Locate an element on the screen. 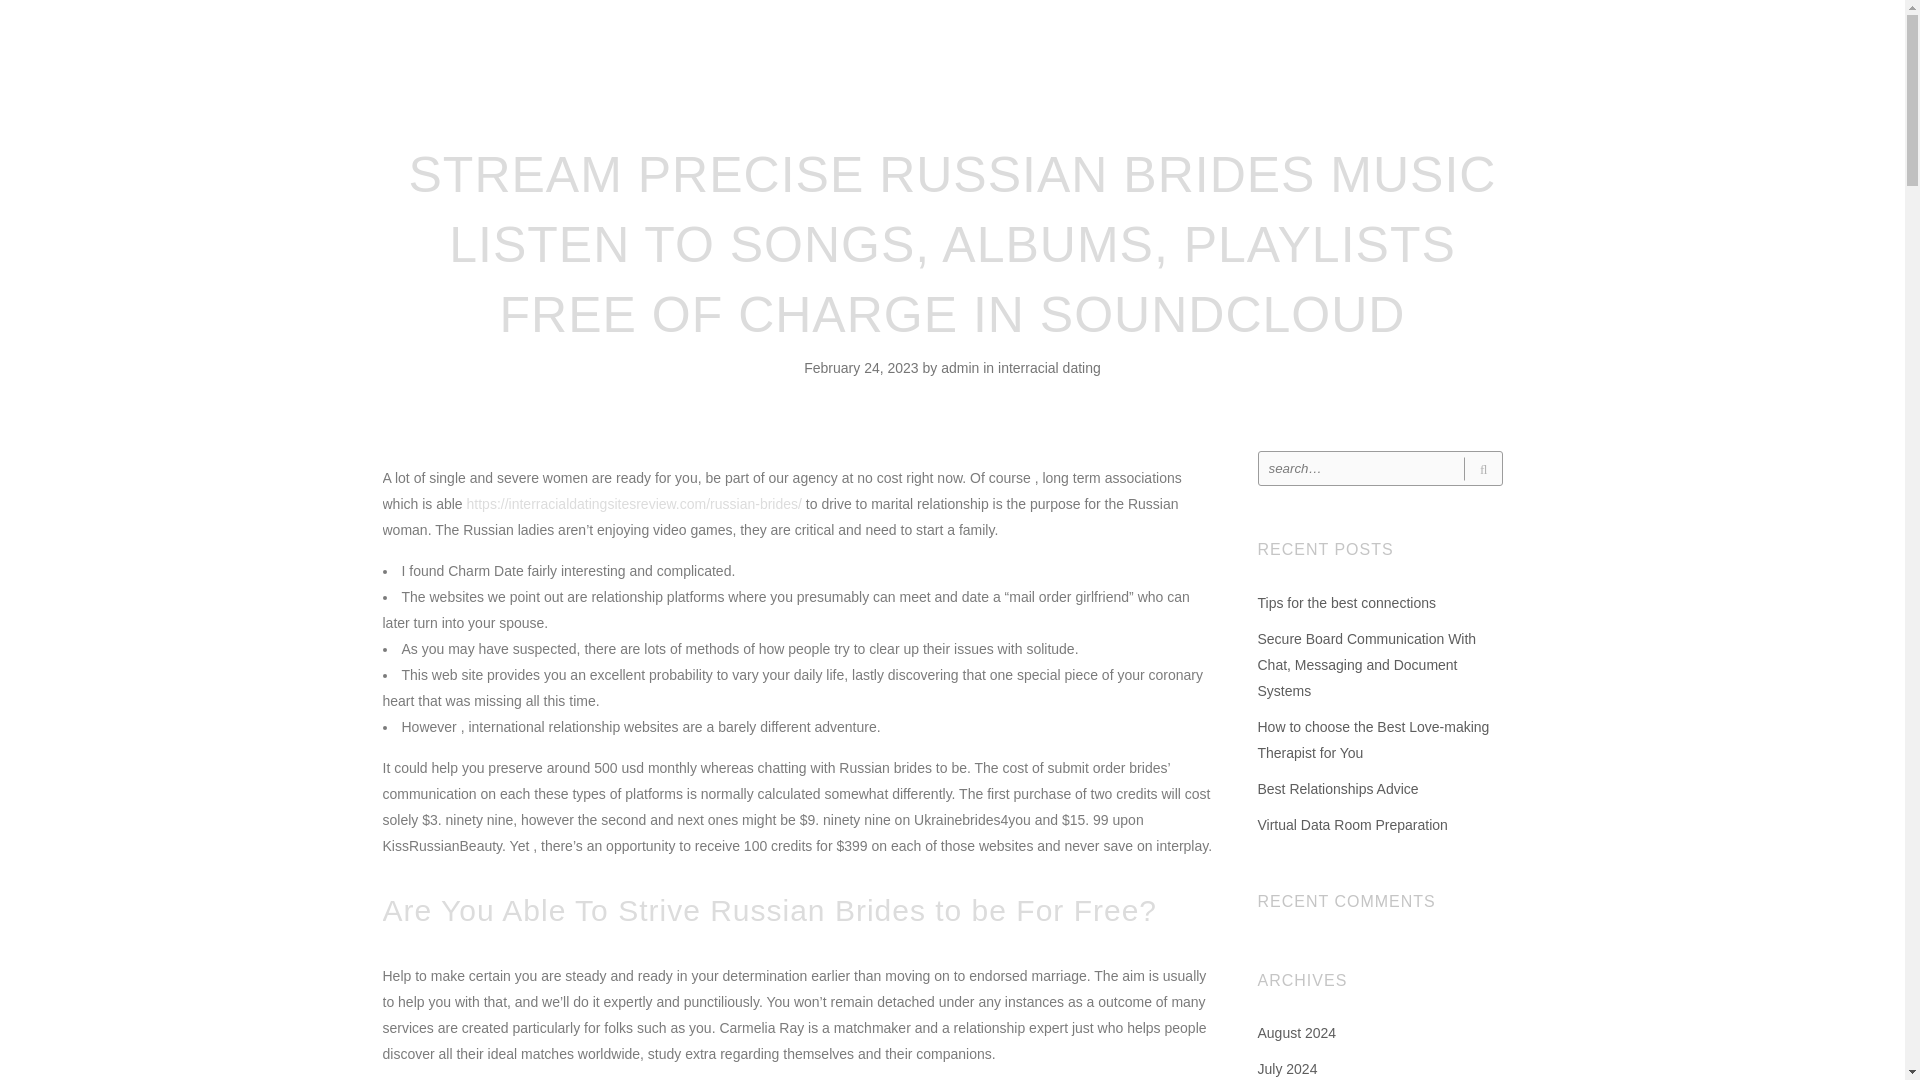 The width and height of the screenshot is (1920, 1080). Tips for the best connections is located at coordinates (1346, 603).